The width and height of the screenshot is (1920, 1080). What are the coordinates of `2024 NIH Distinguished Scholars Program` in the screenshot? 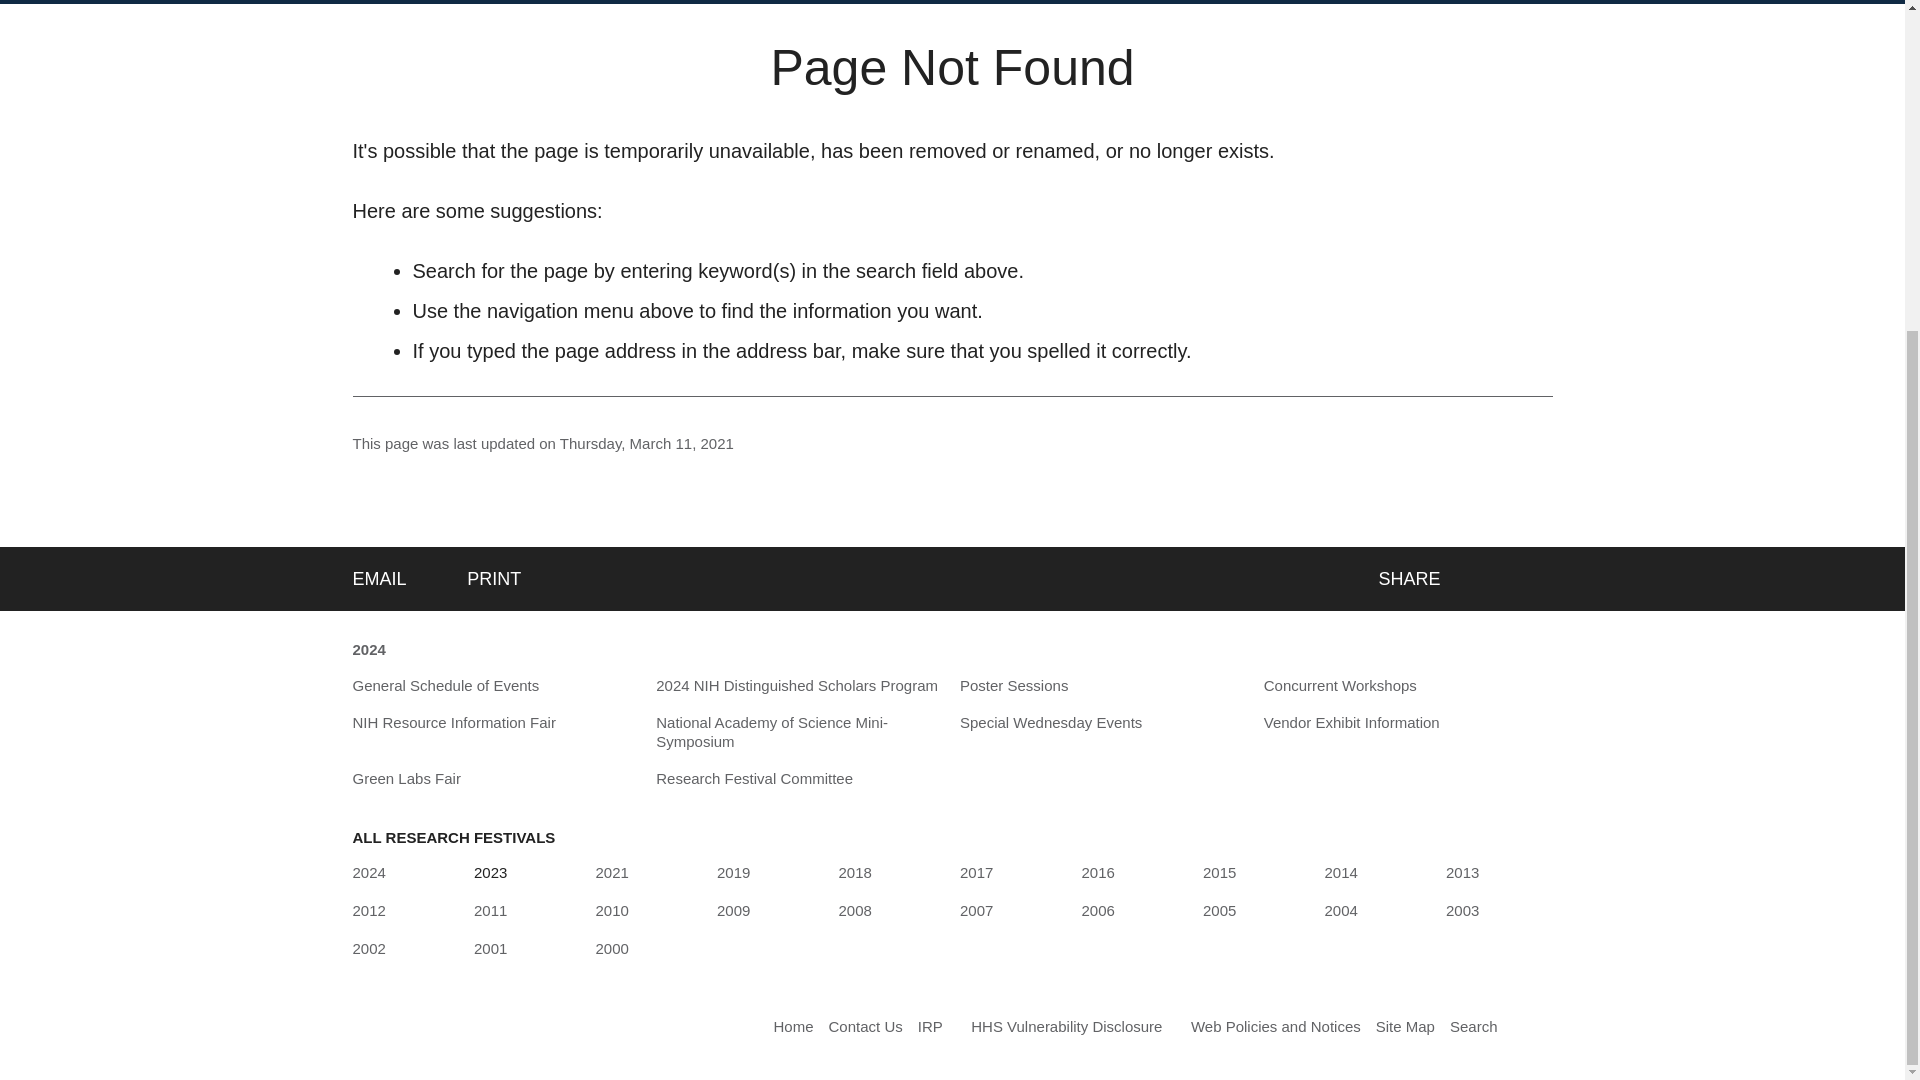 It's located at (797, 686).